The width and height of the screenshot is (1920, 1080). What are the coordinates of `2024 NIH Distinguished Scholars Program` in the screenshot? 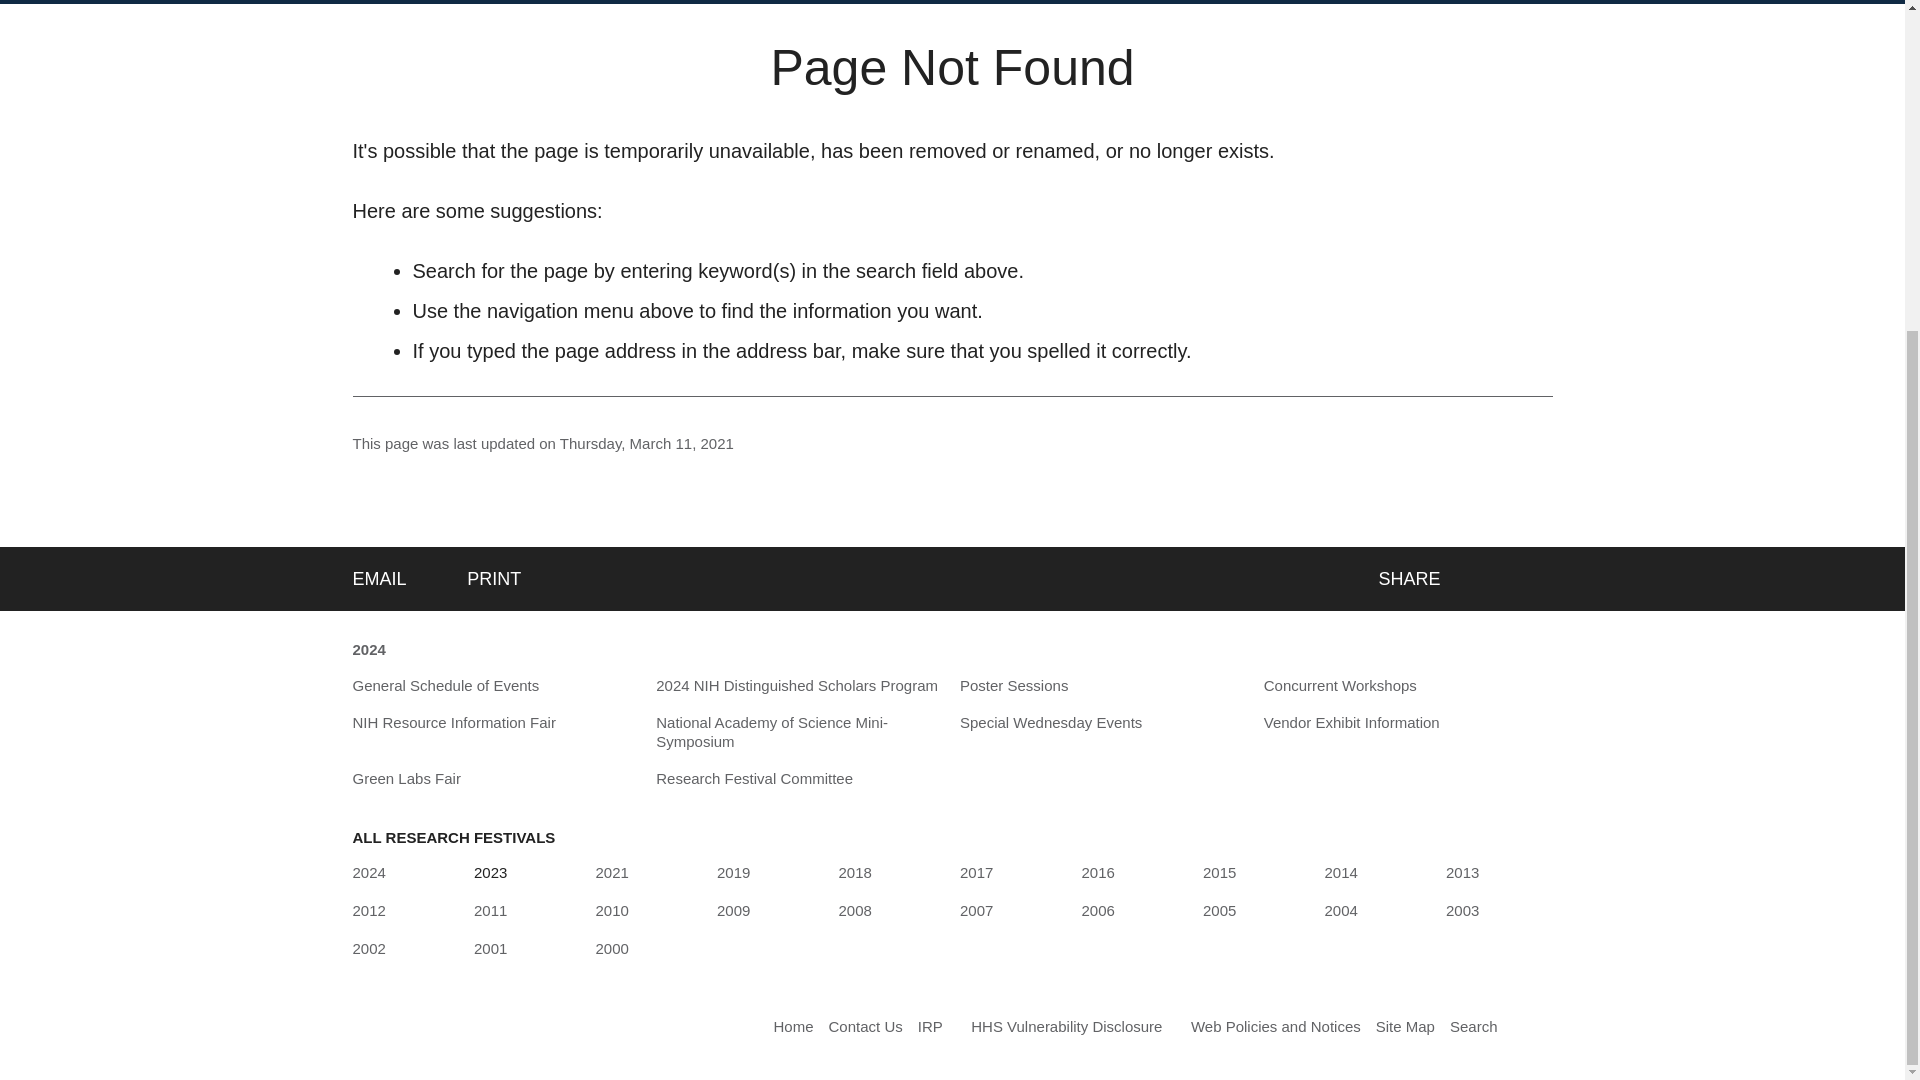 It's located at (797, 686).